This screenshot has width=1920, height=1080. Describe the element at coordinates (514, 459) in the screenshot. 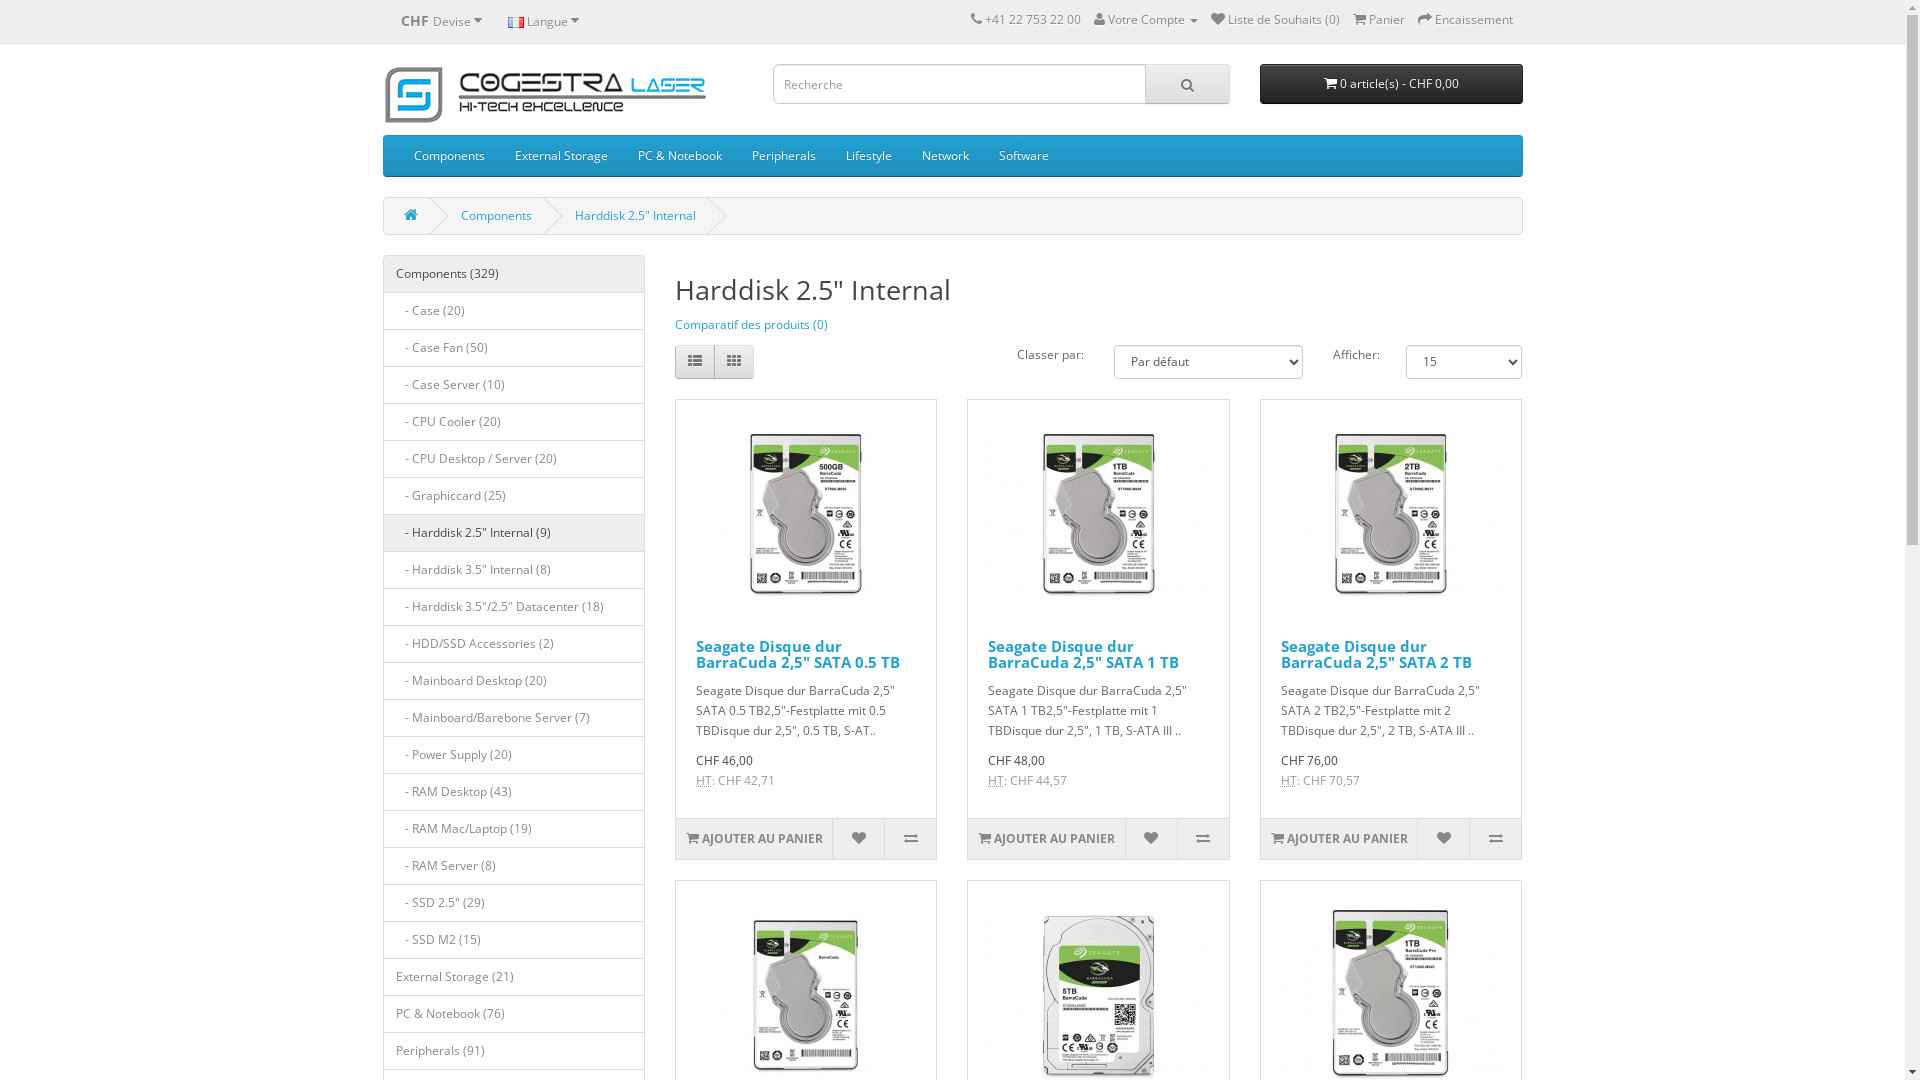

I see `   - CPU Desktop / Server (20)` at that location.